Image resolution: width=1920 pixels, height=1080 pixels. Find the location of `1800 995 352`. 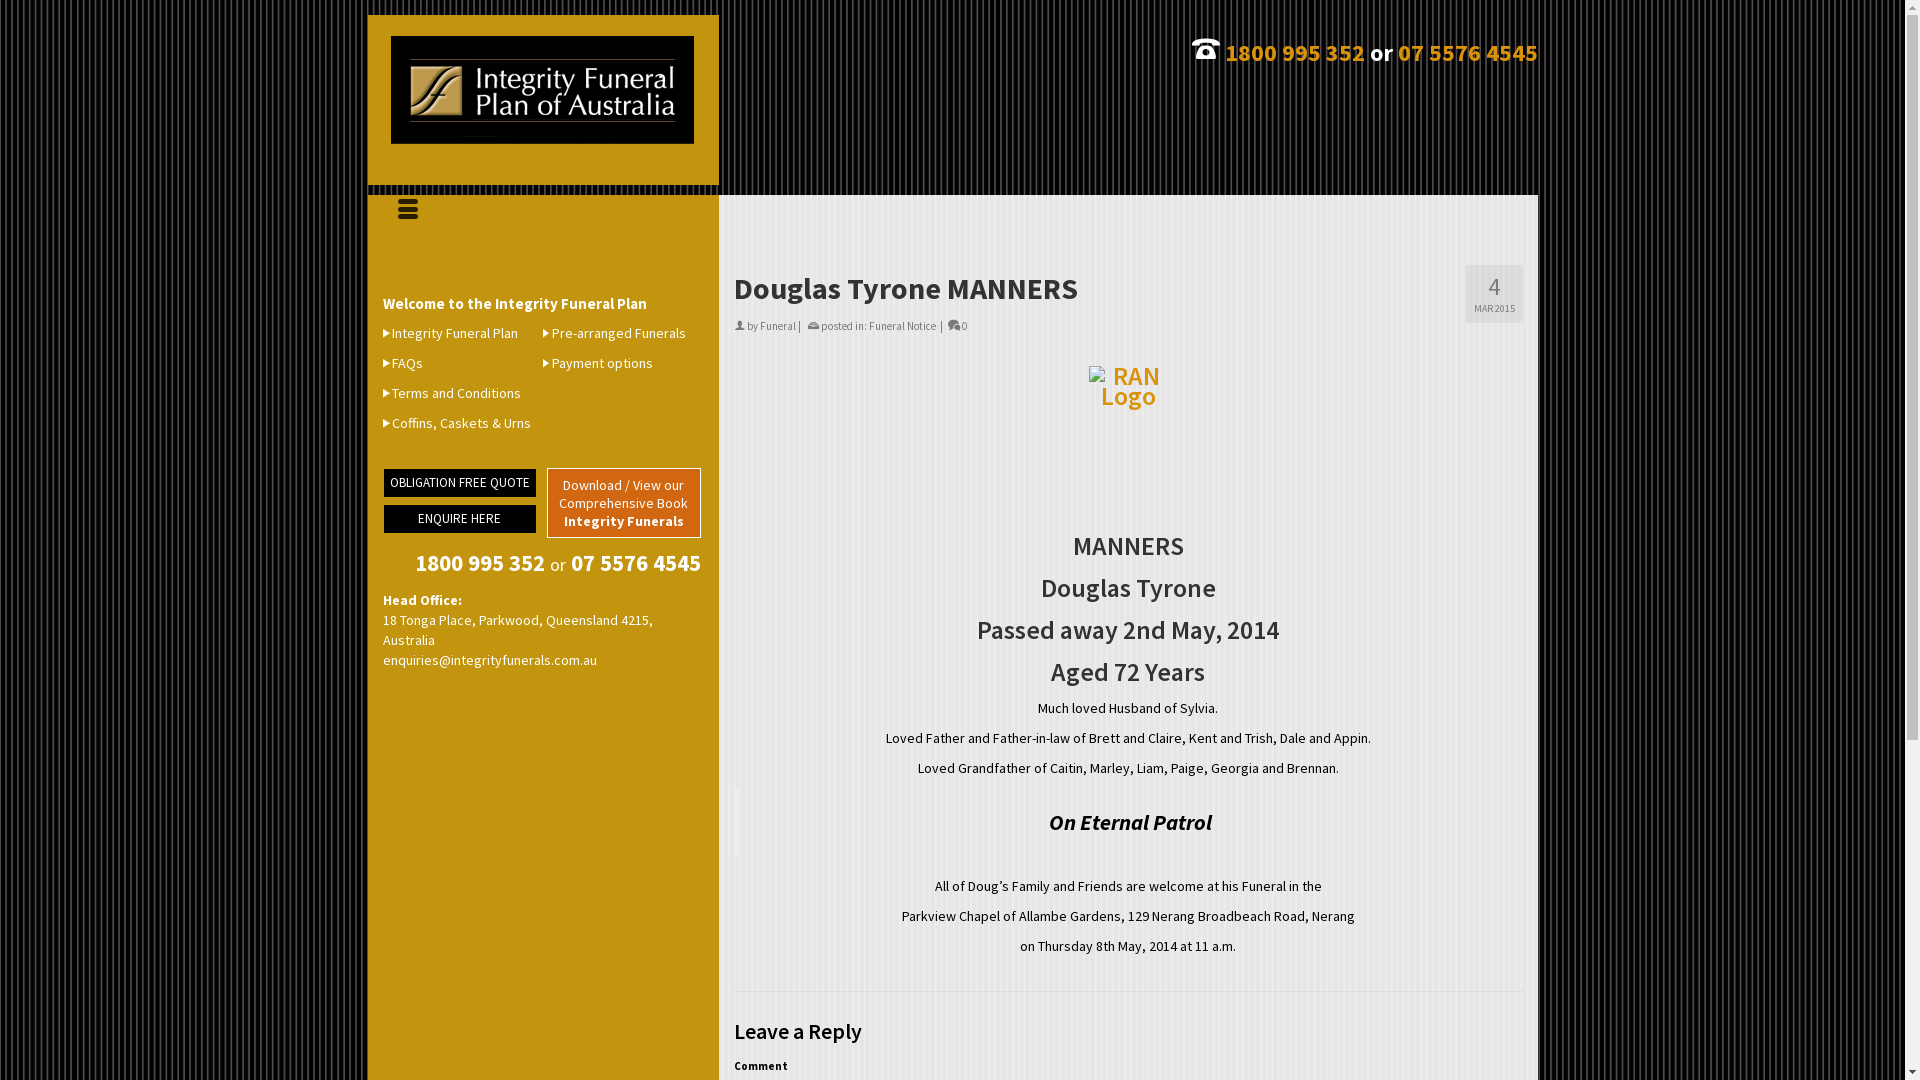

1800 995 352 is located at coordinates (479, 562).